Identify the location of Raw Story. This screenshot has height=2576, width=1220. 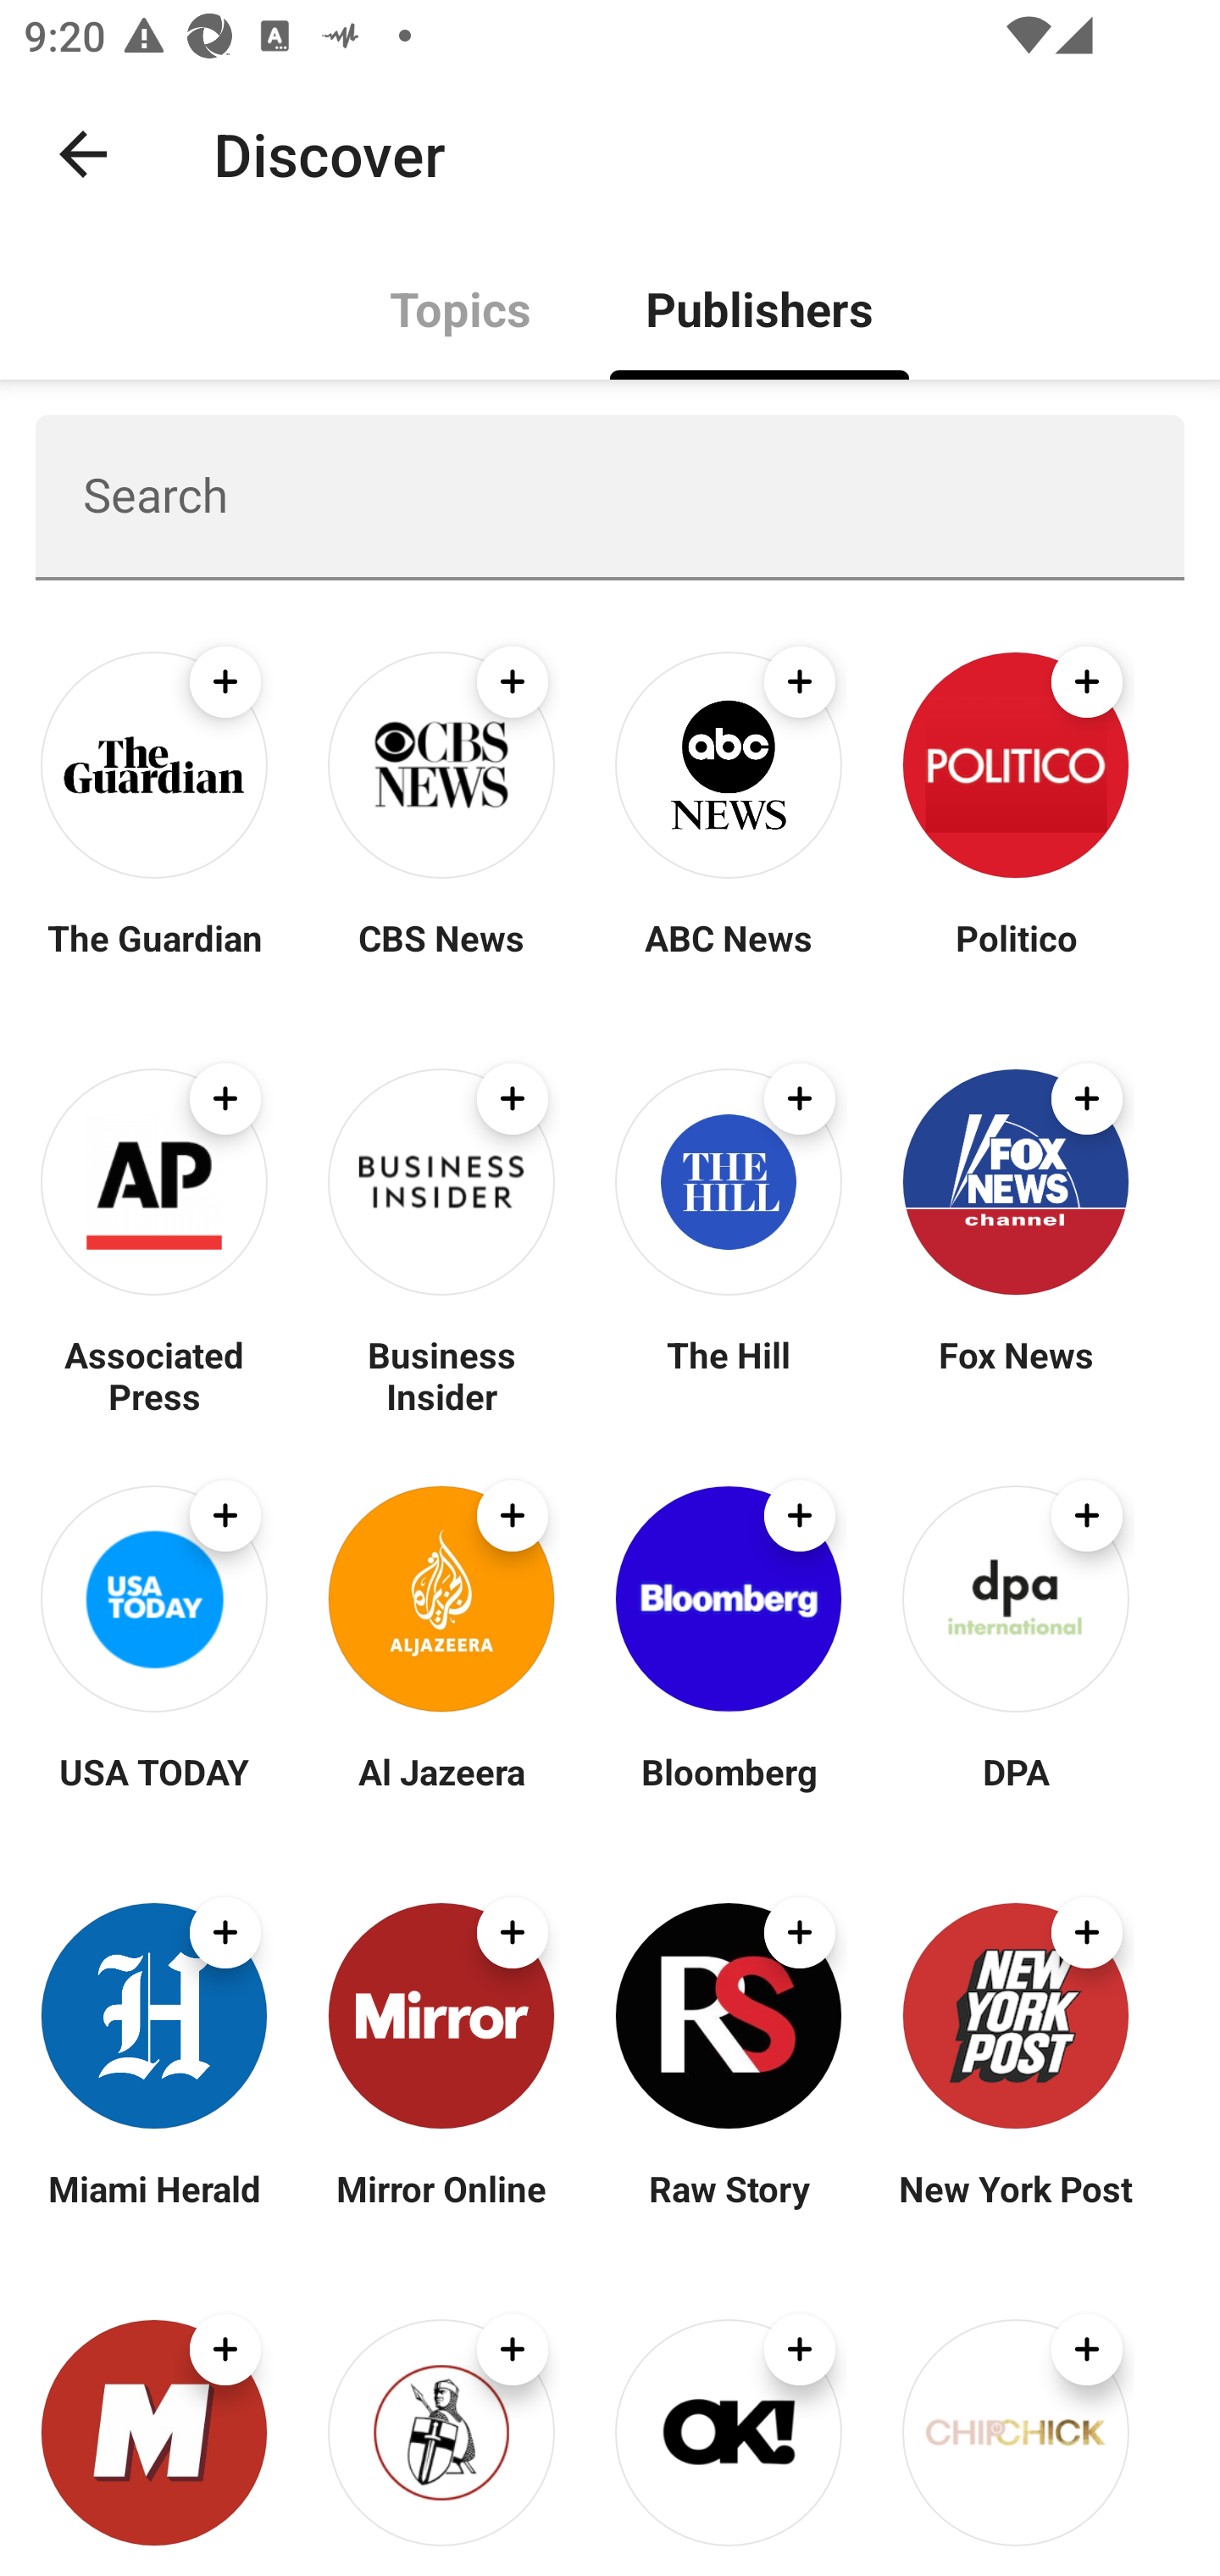
(729, 2208).